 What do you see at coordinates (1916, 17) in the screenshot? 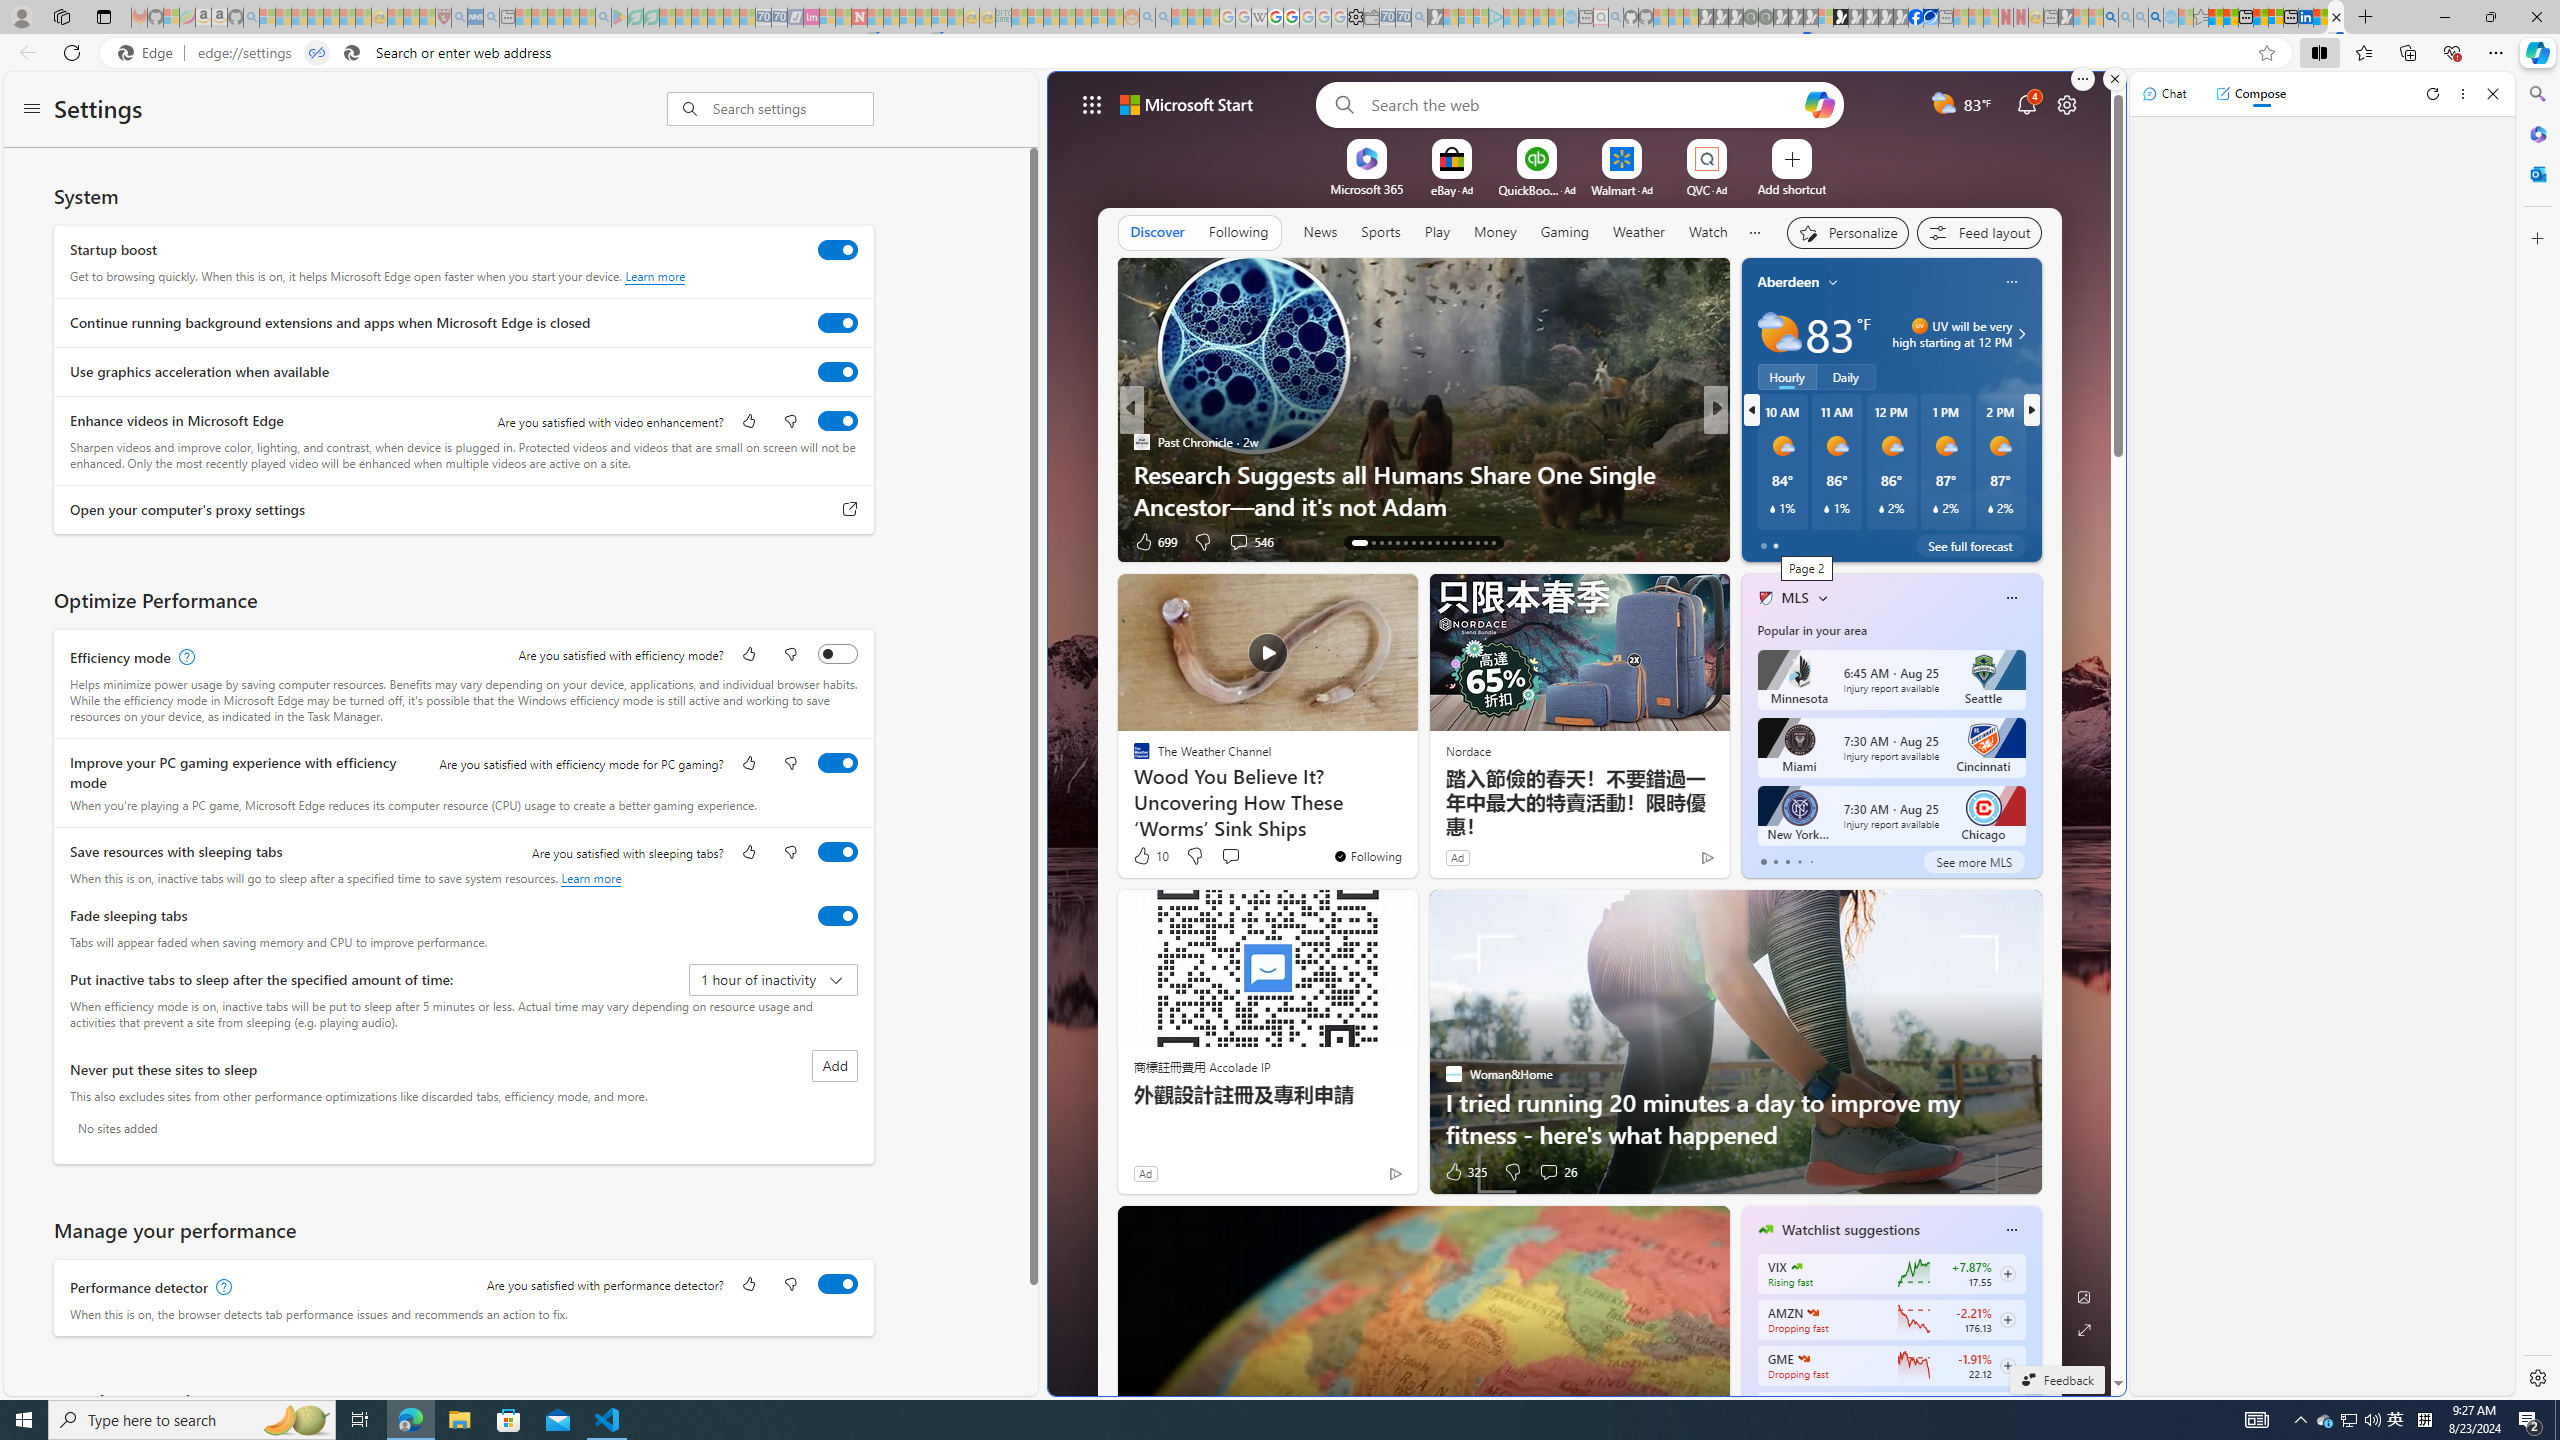
I see `Nordace | Facebook` at bounding box center [1916, 17].